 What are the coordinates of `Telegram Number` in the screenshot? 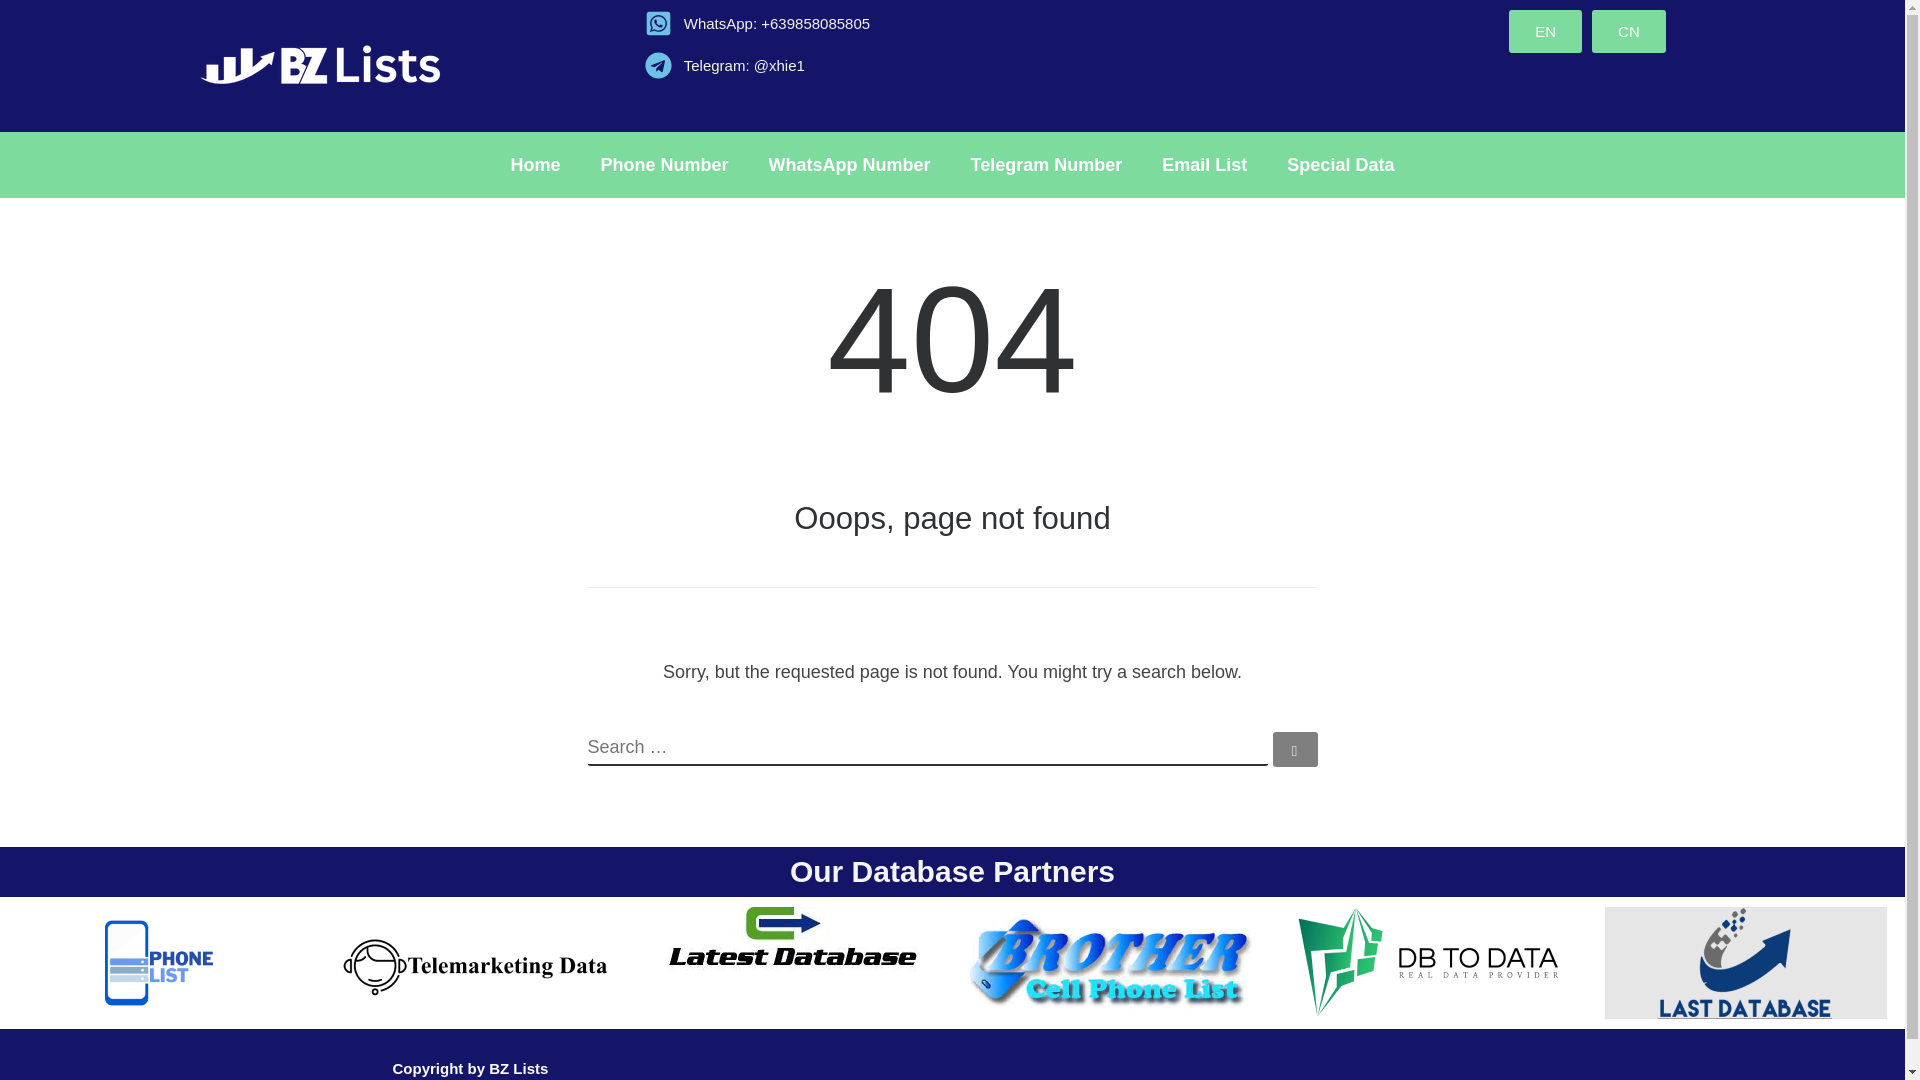 It's located at (1046, 164).